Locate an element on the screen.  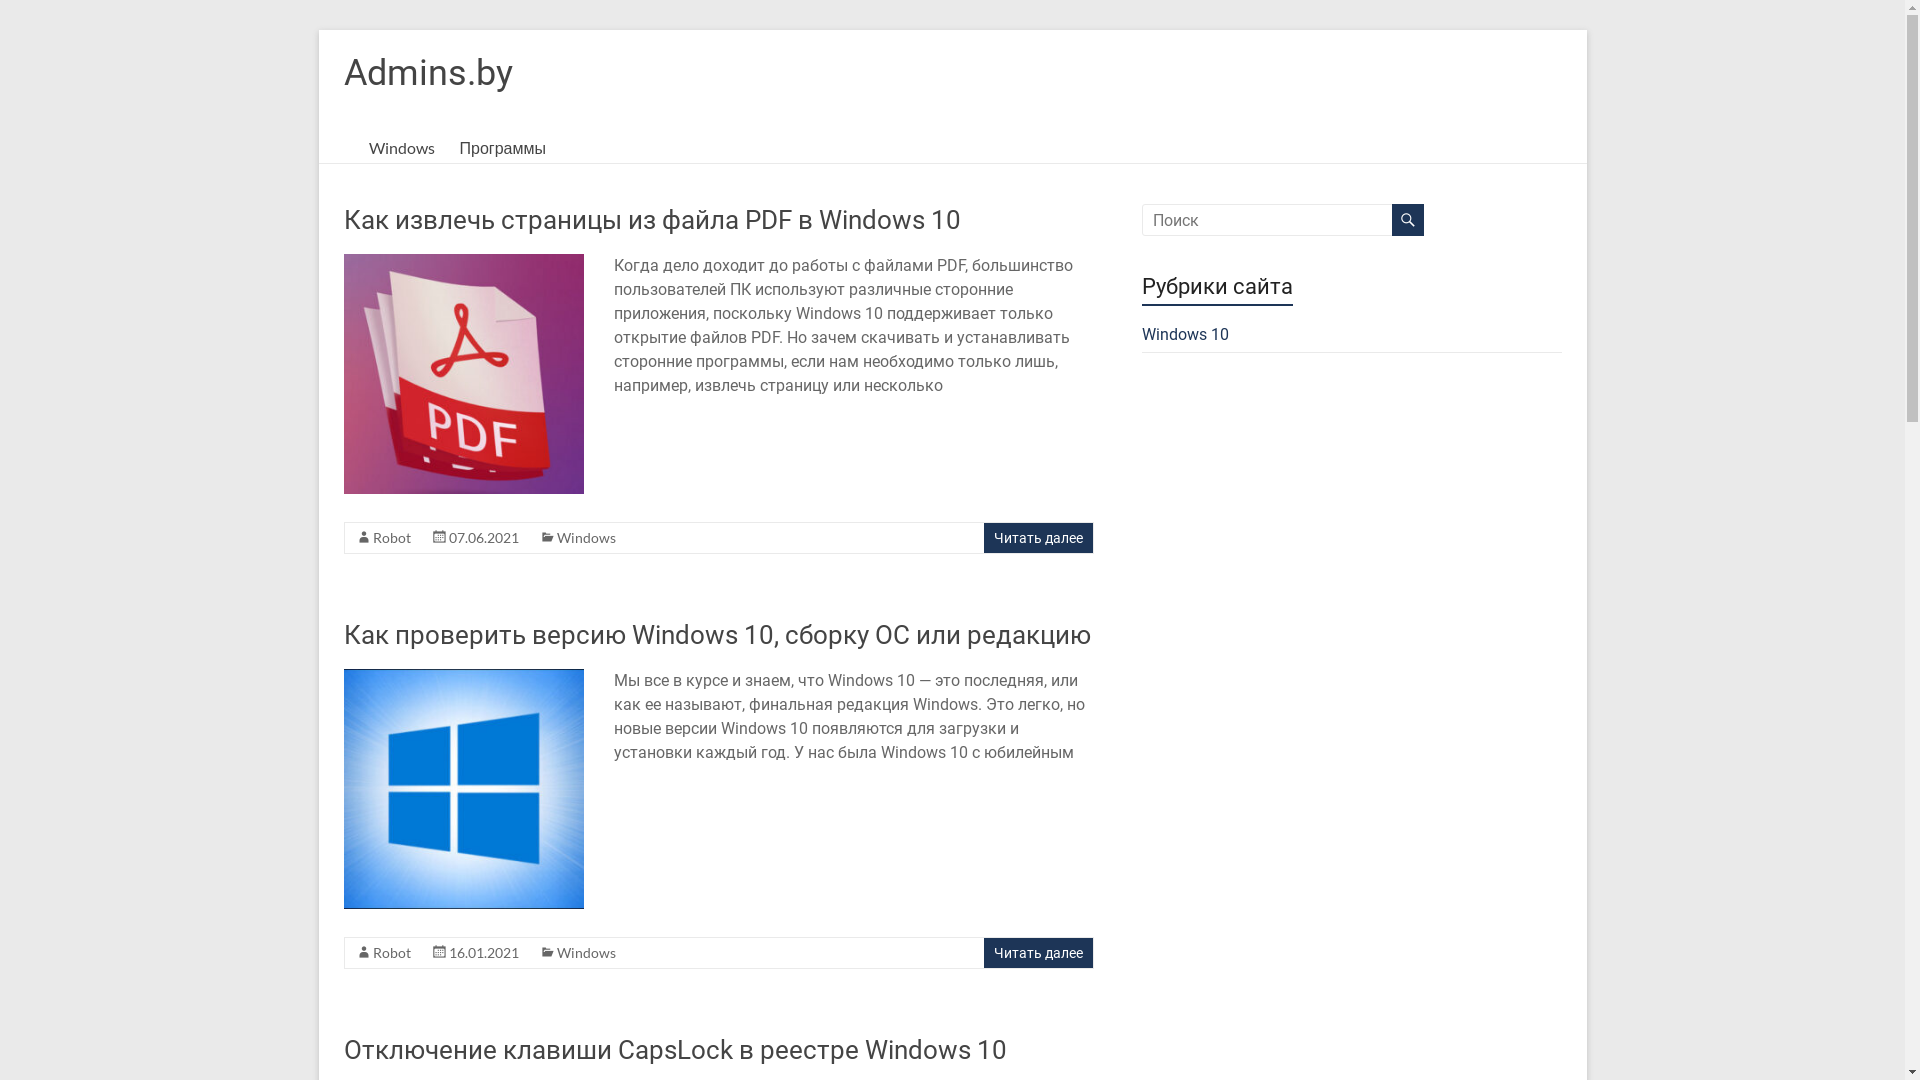
07.06.2021 is located at coordinates (483, 538).